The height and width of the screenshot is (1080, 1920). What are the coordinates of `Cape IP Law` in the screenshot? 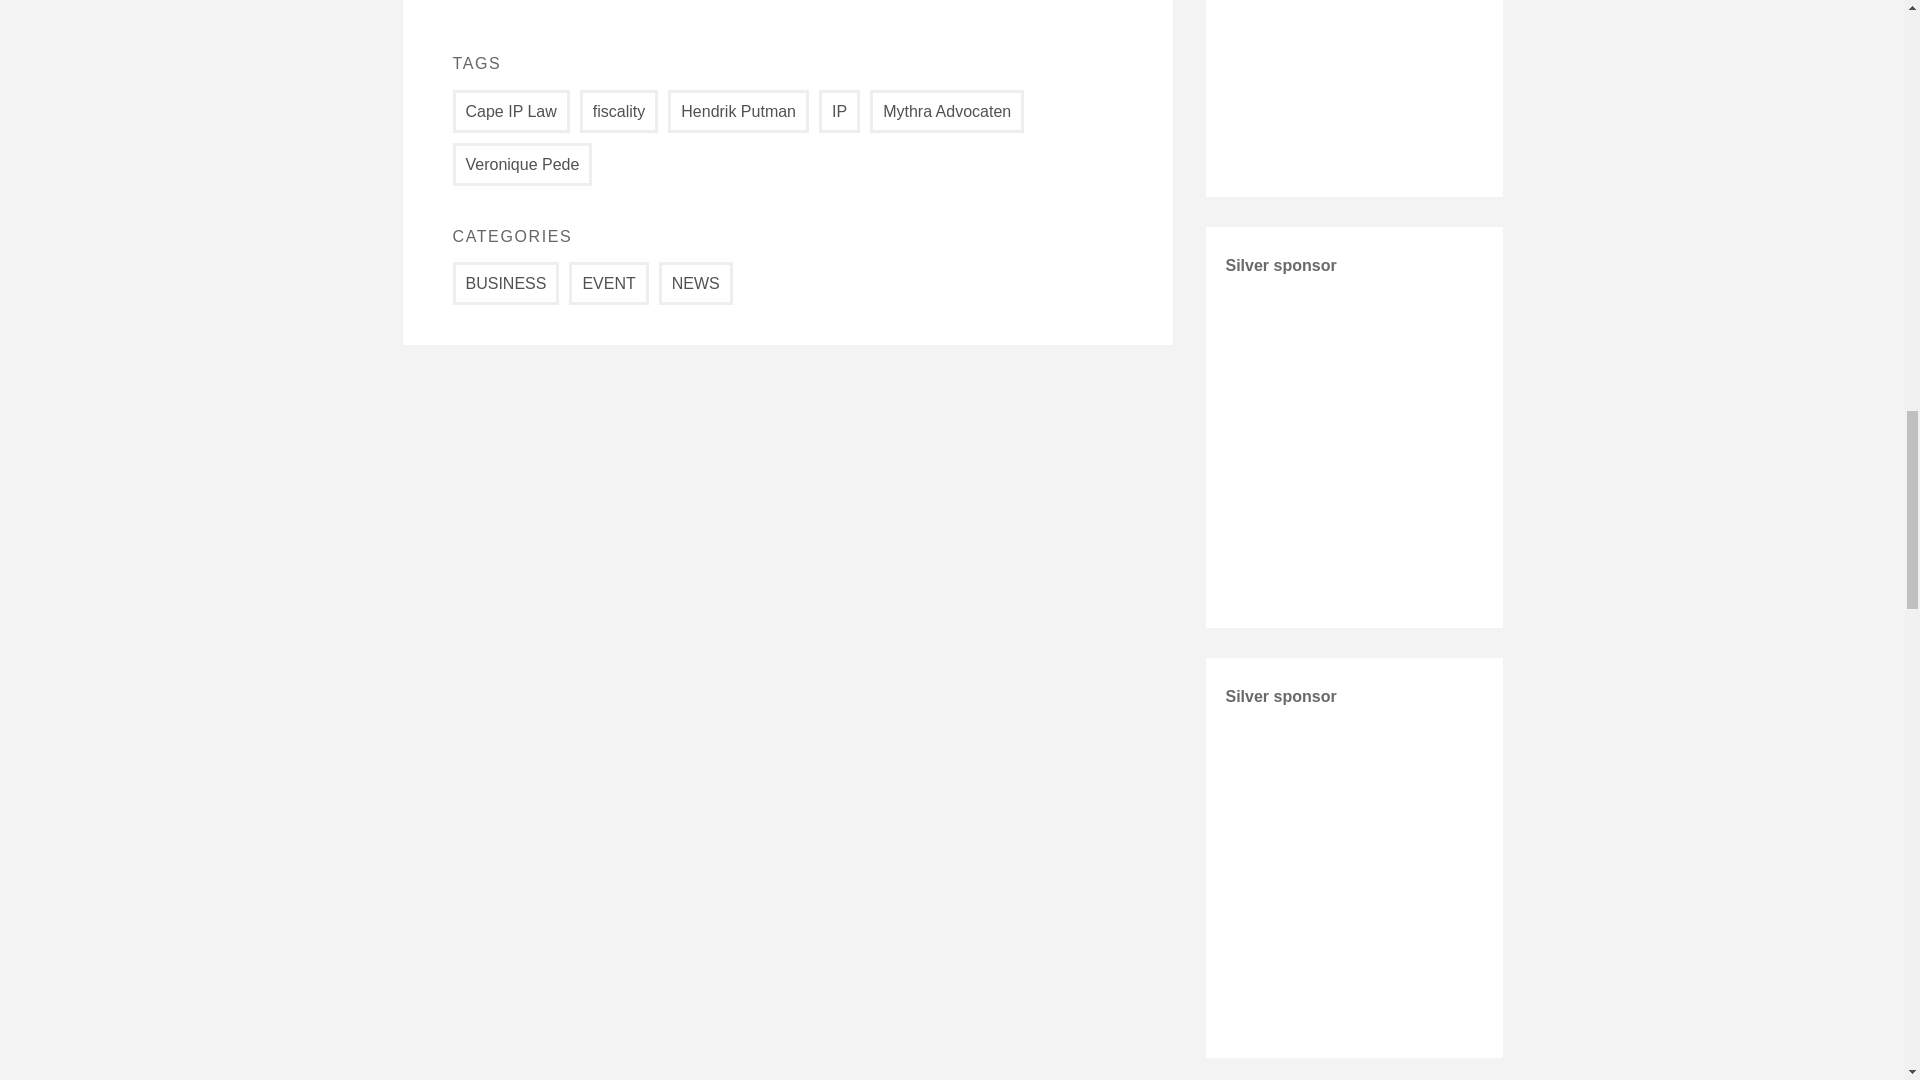 It's located at (510, 110).